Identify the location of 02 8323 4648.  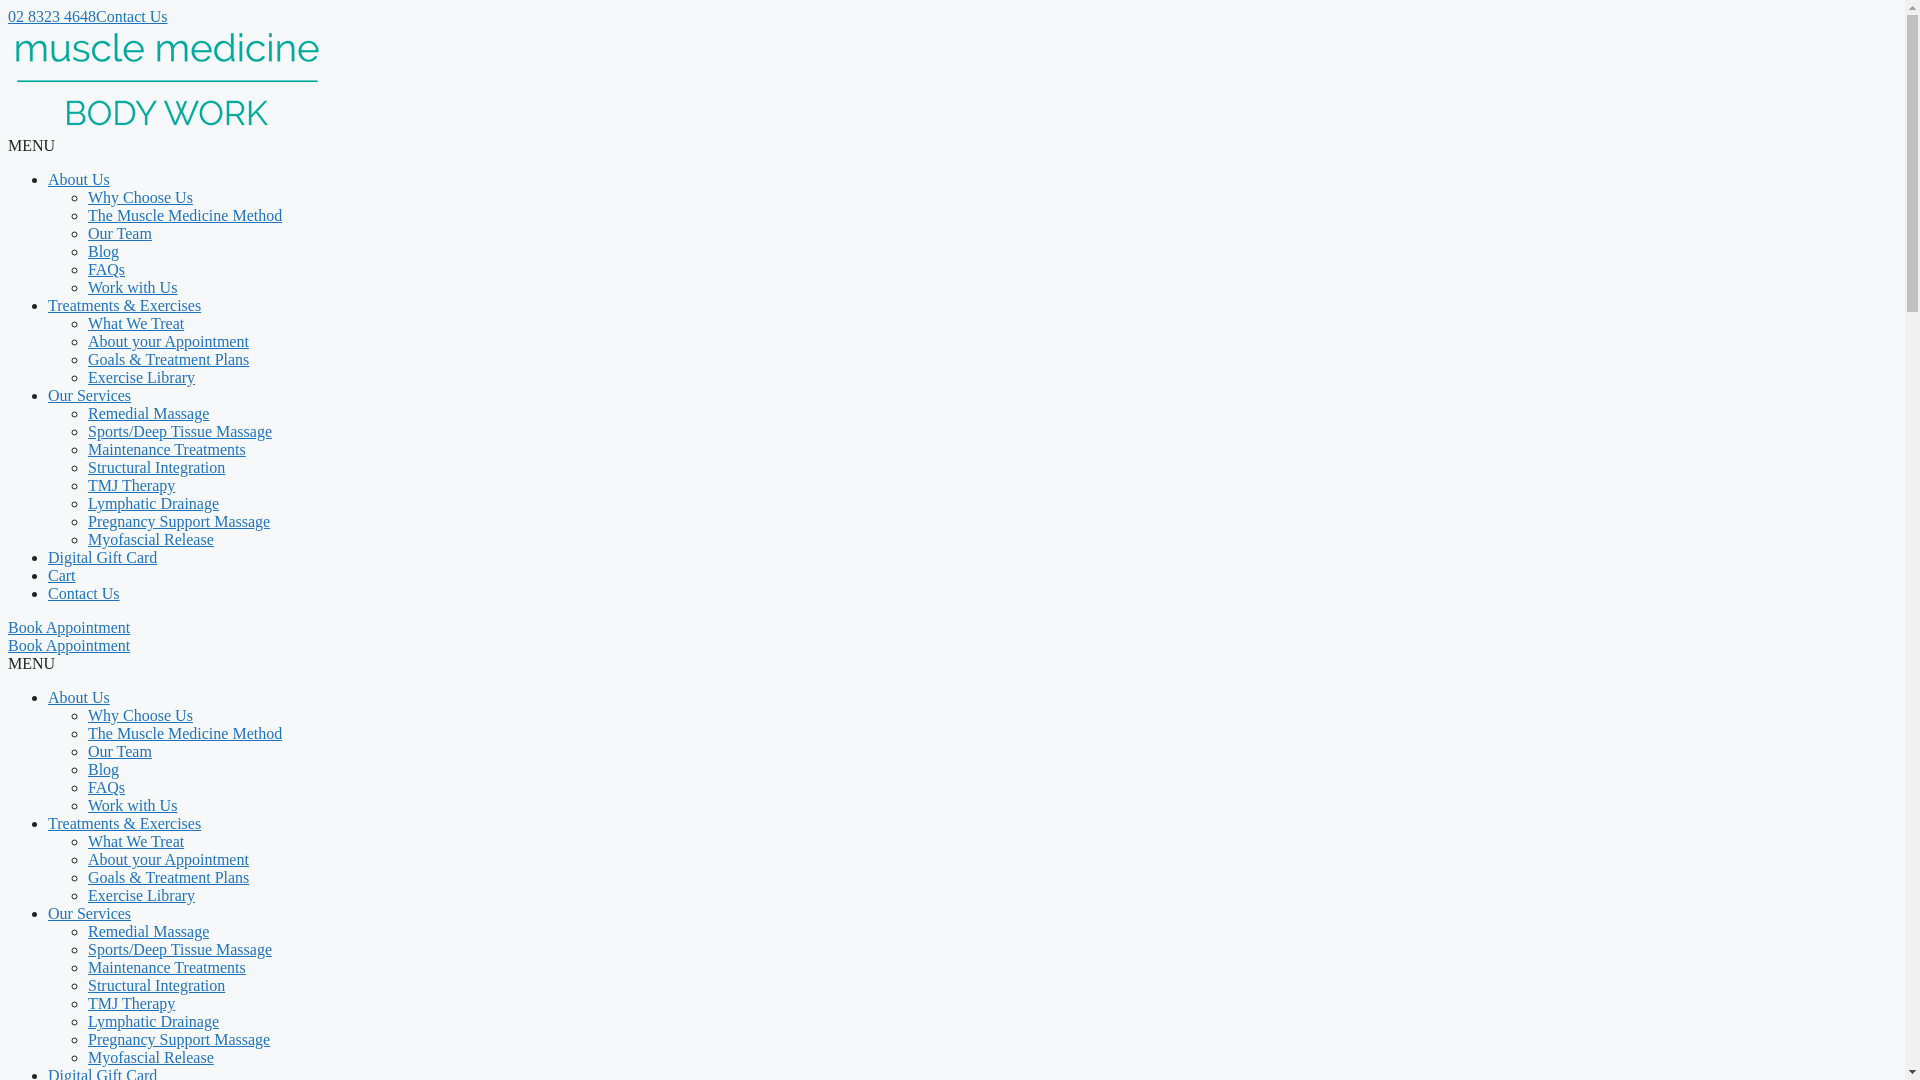
(52, 16).